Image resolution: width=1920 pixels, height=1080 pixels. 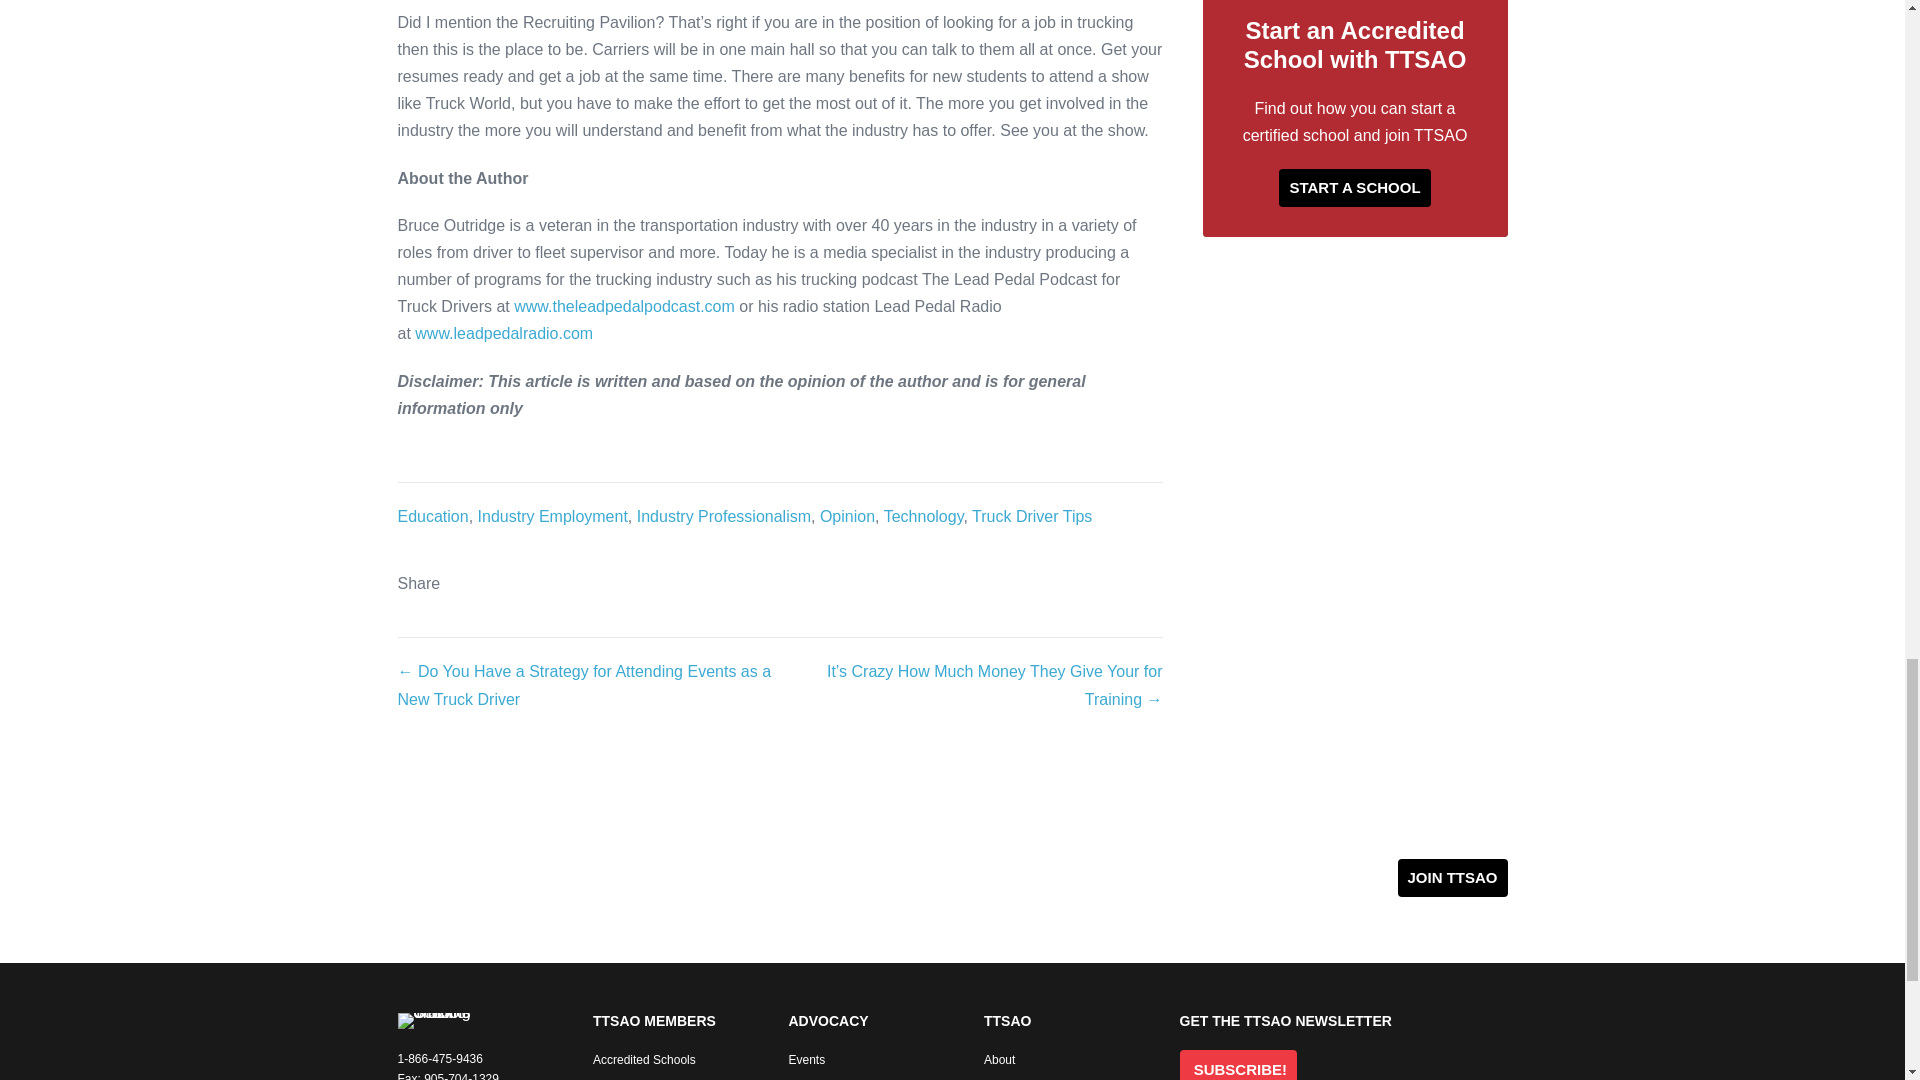 What do you see at coordinates (1032, 516) in the screenshot?
I see `Truck Driver Tips` at bounding box center [1032, 516].